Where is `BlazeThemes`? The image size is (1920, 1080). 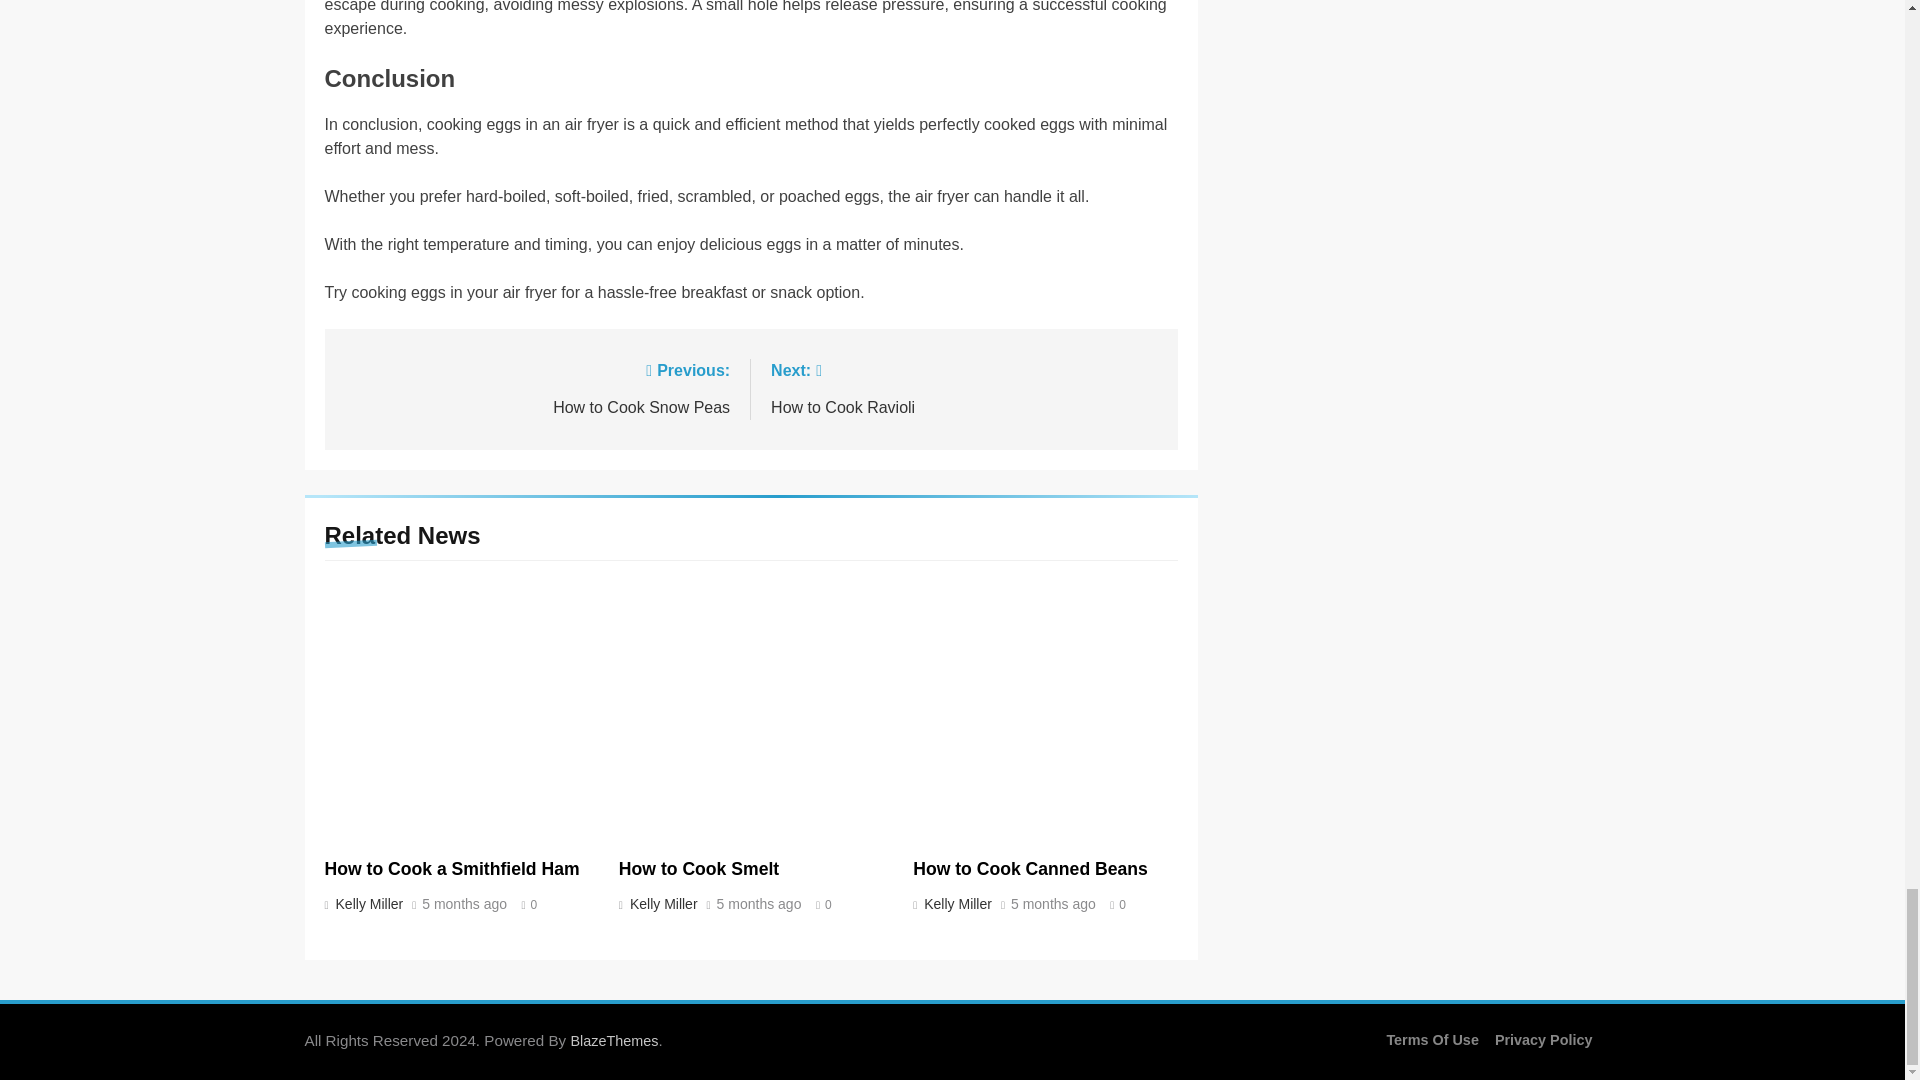 BlazeThemes is located at coordinates (661, 904).